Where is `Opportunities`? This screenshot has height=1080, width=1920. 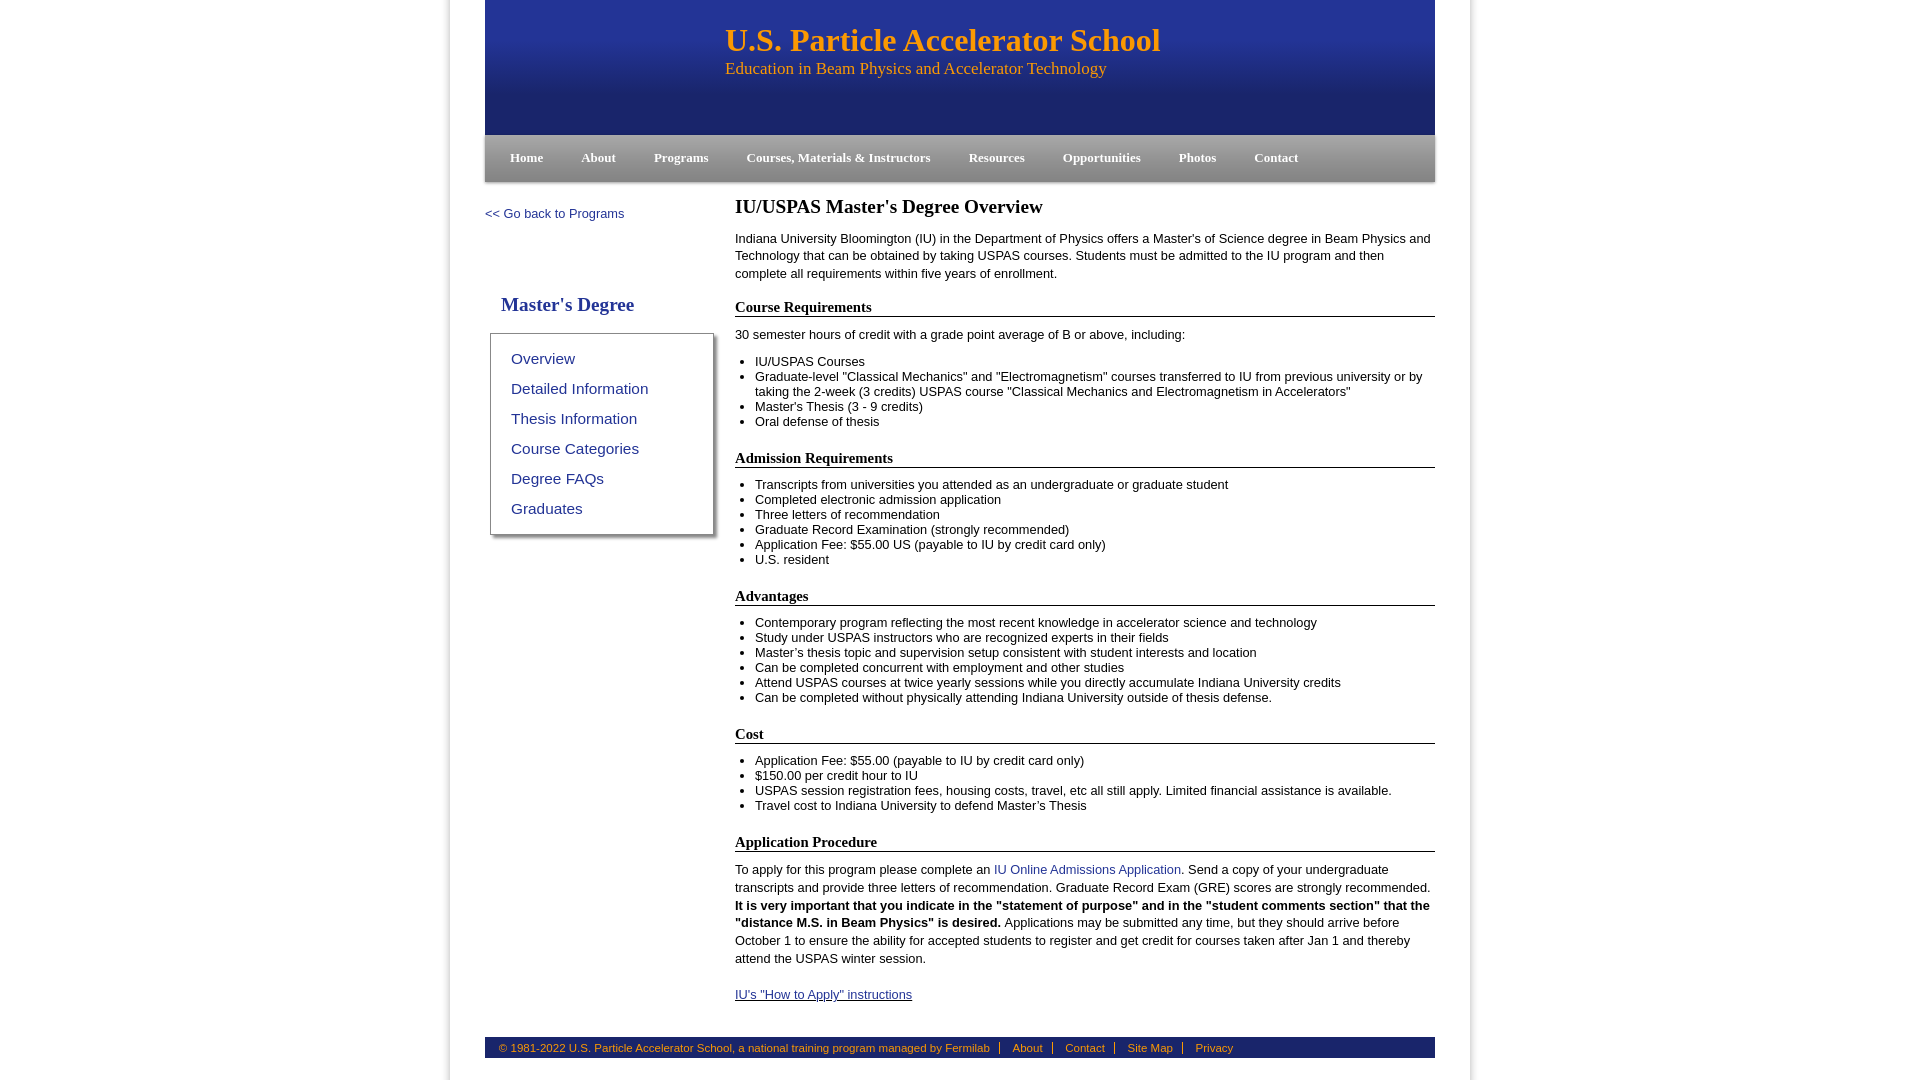
Opportunities is located at coordinates (1102, 157).